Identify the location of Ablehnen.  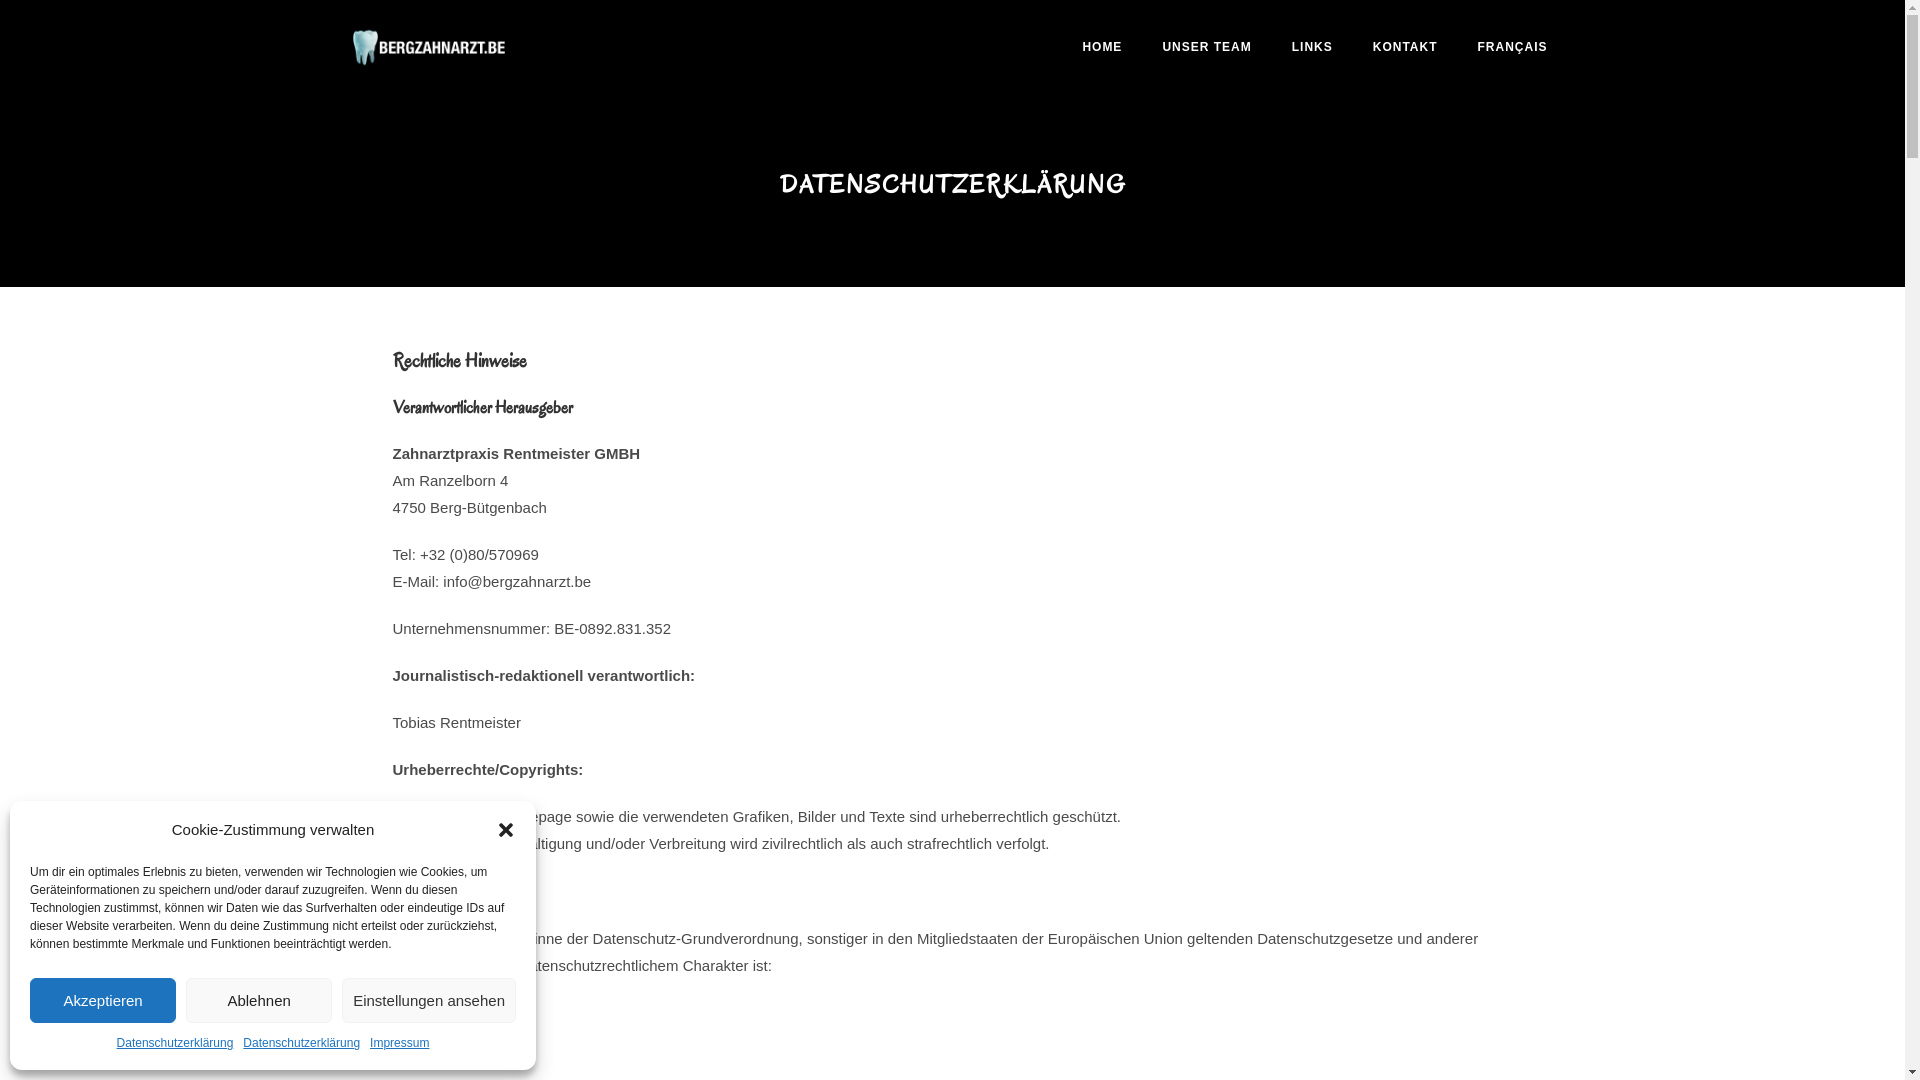
(259, 1000).